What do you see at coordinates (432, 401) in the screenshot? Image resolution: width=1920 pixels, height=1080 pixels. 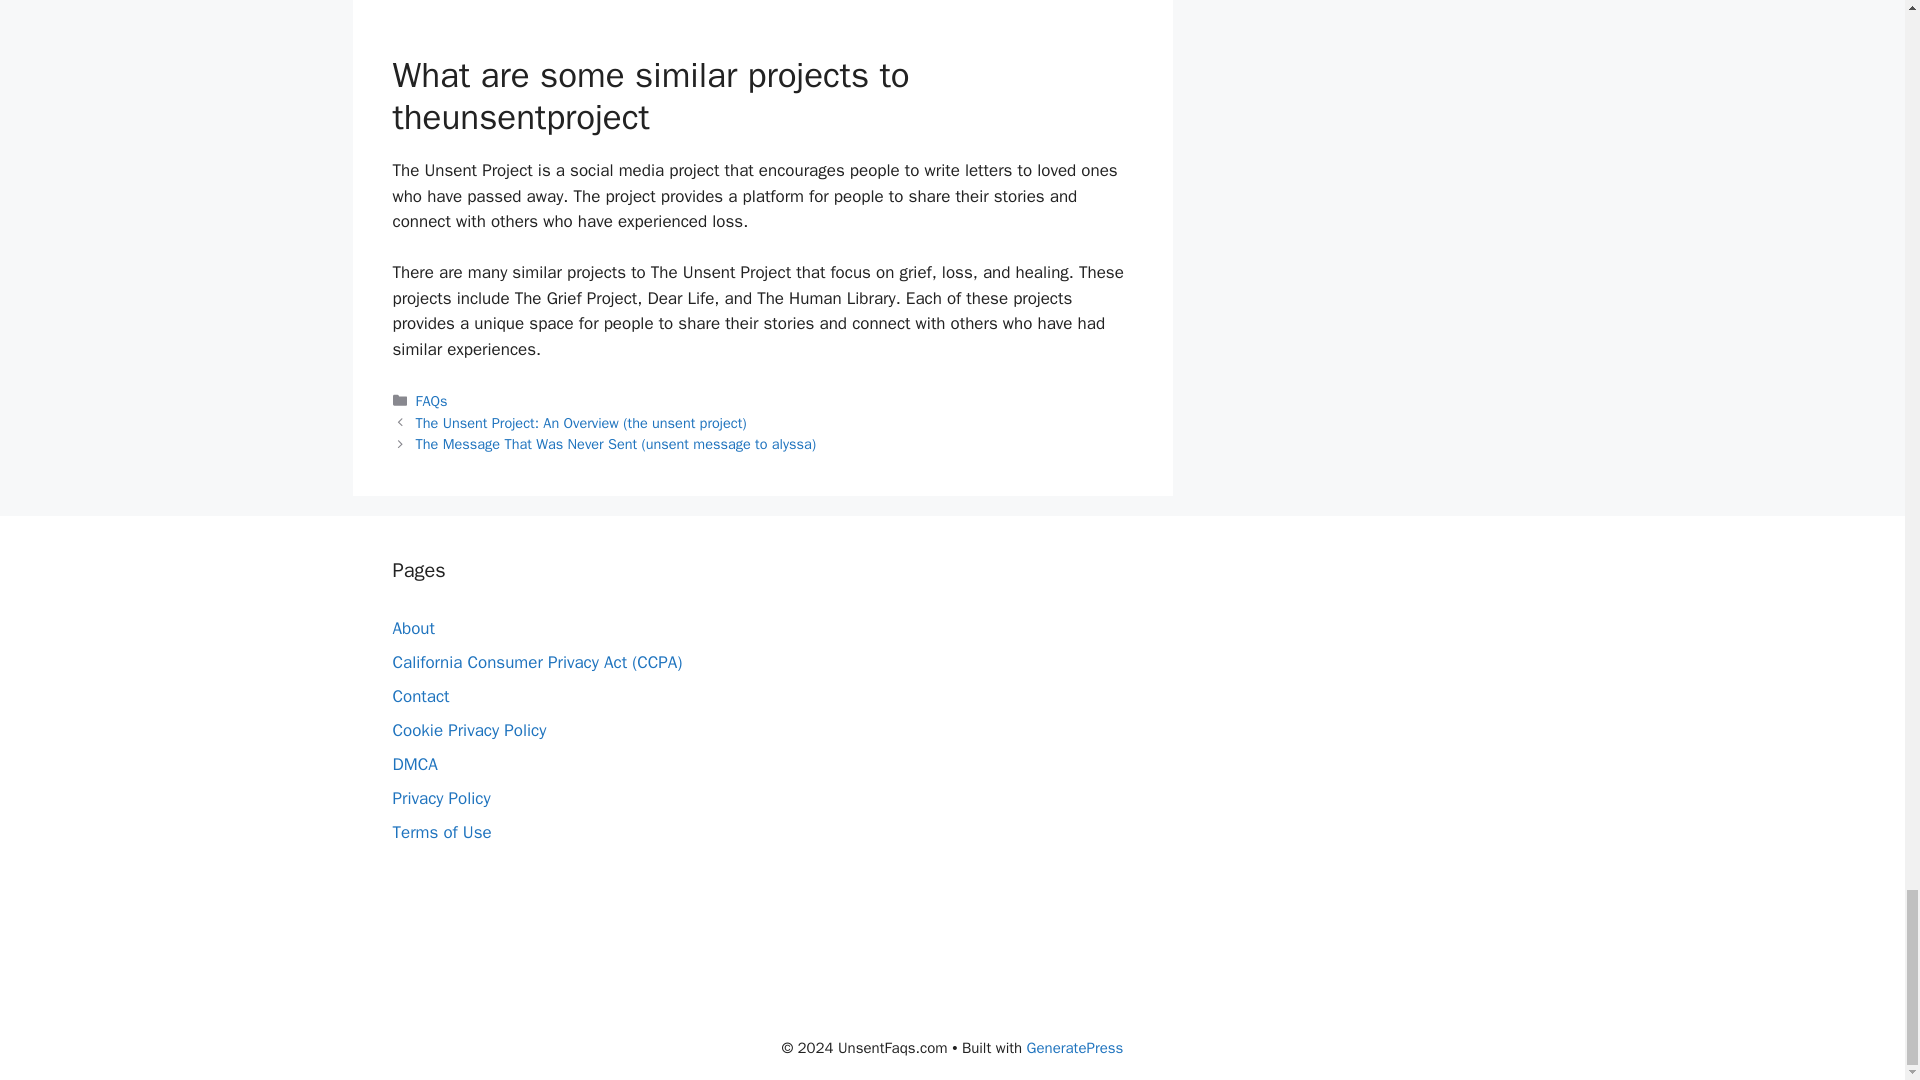 I see `FAQs` at bounding box center [432, 401].